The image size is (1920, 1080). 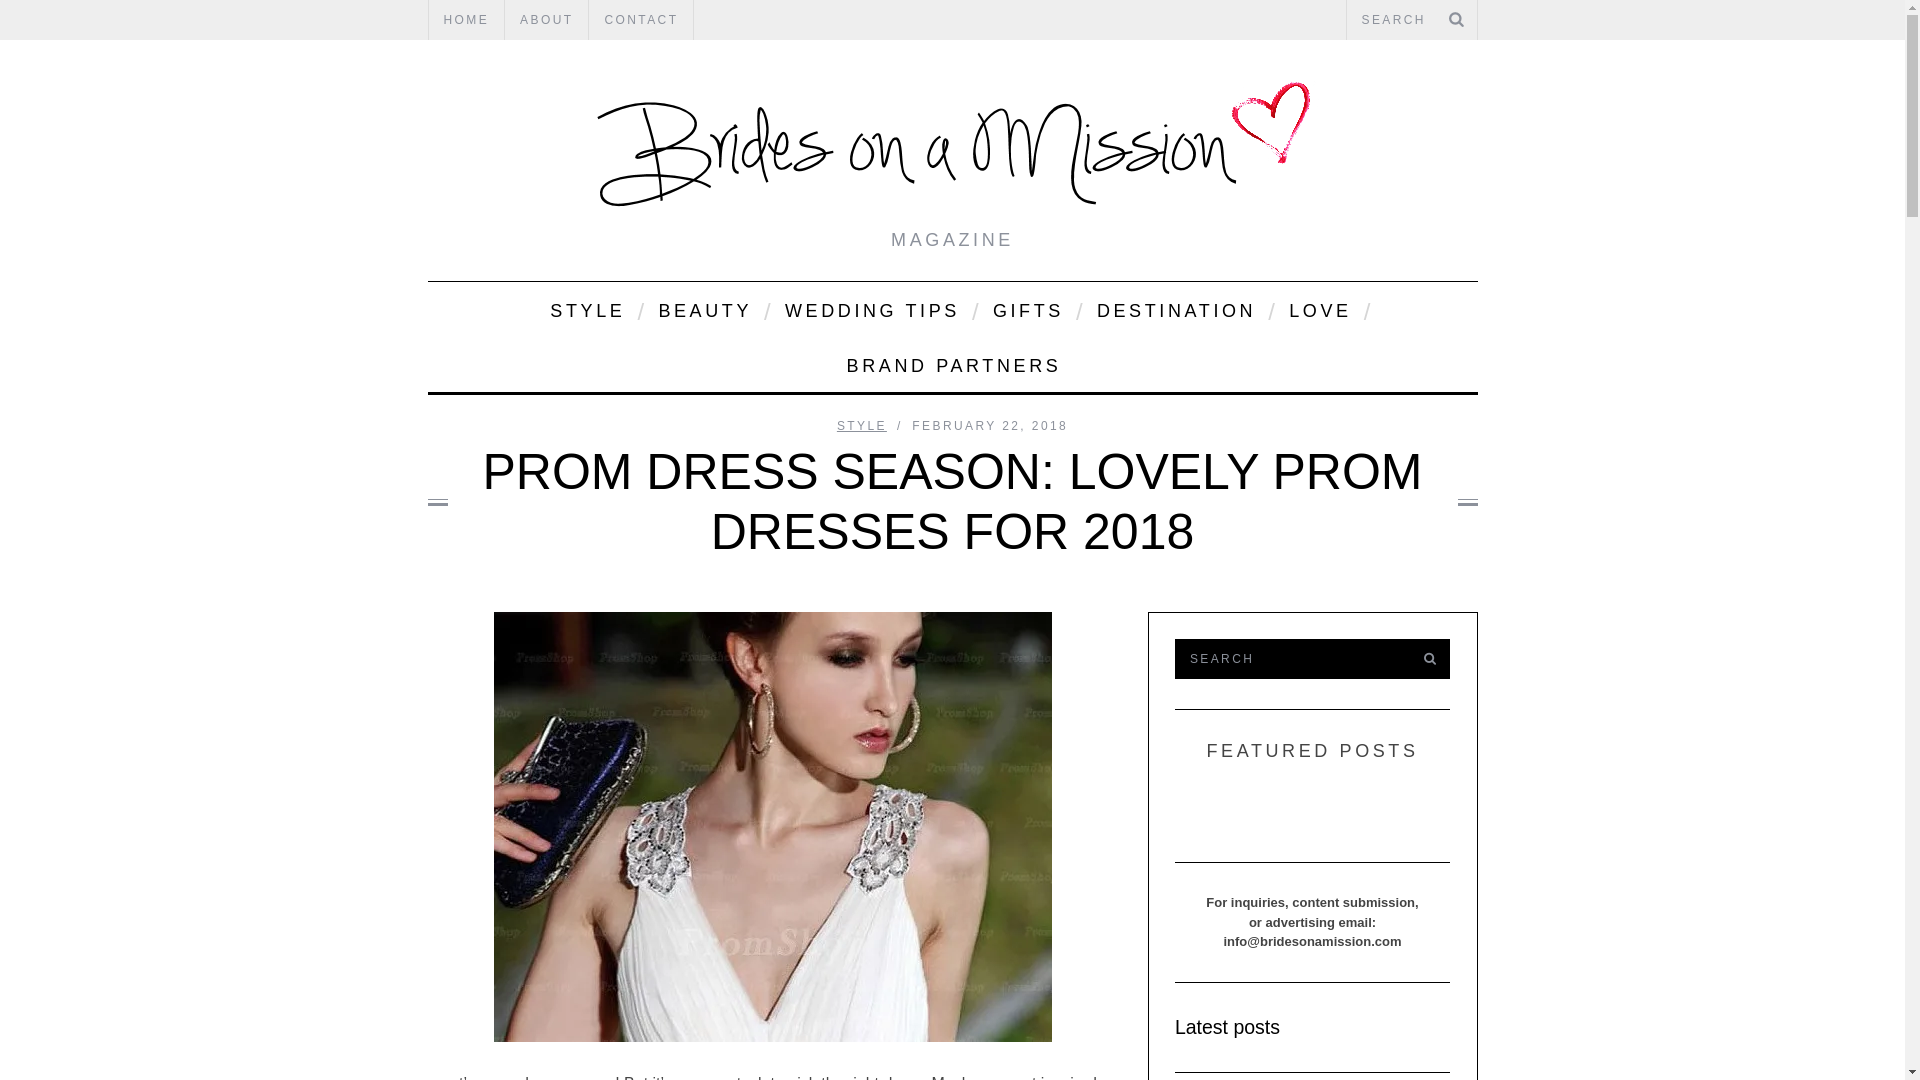 I want to click on HOME, so click(x=466, y=20).